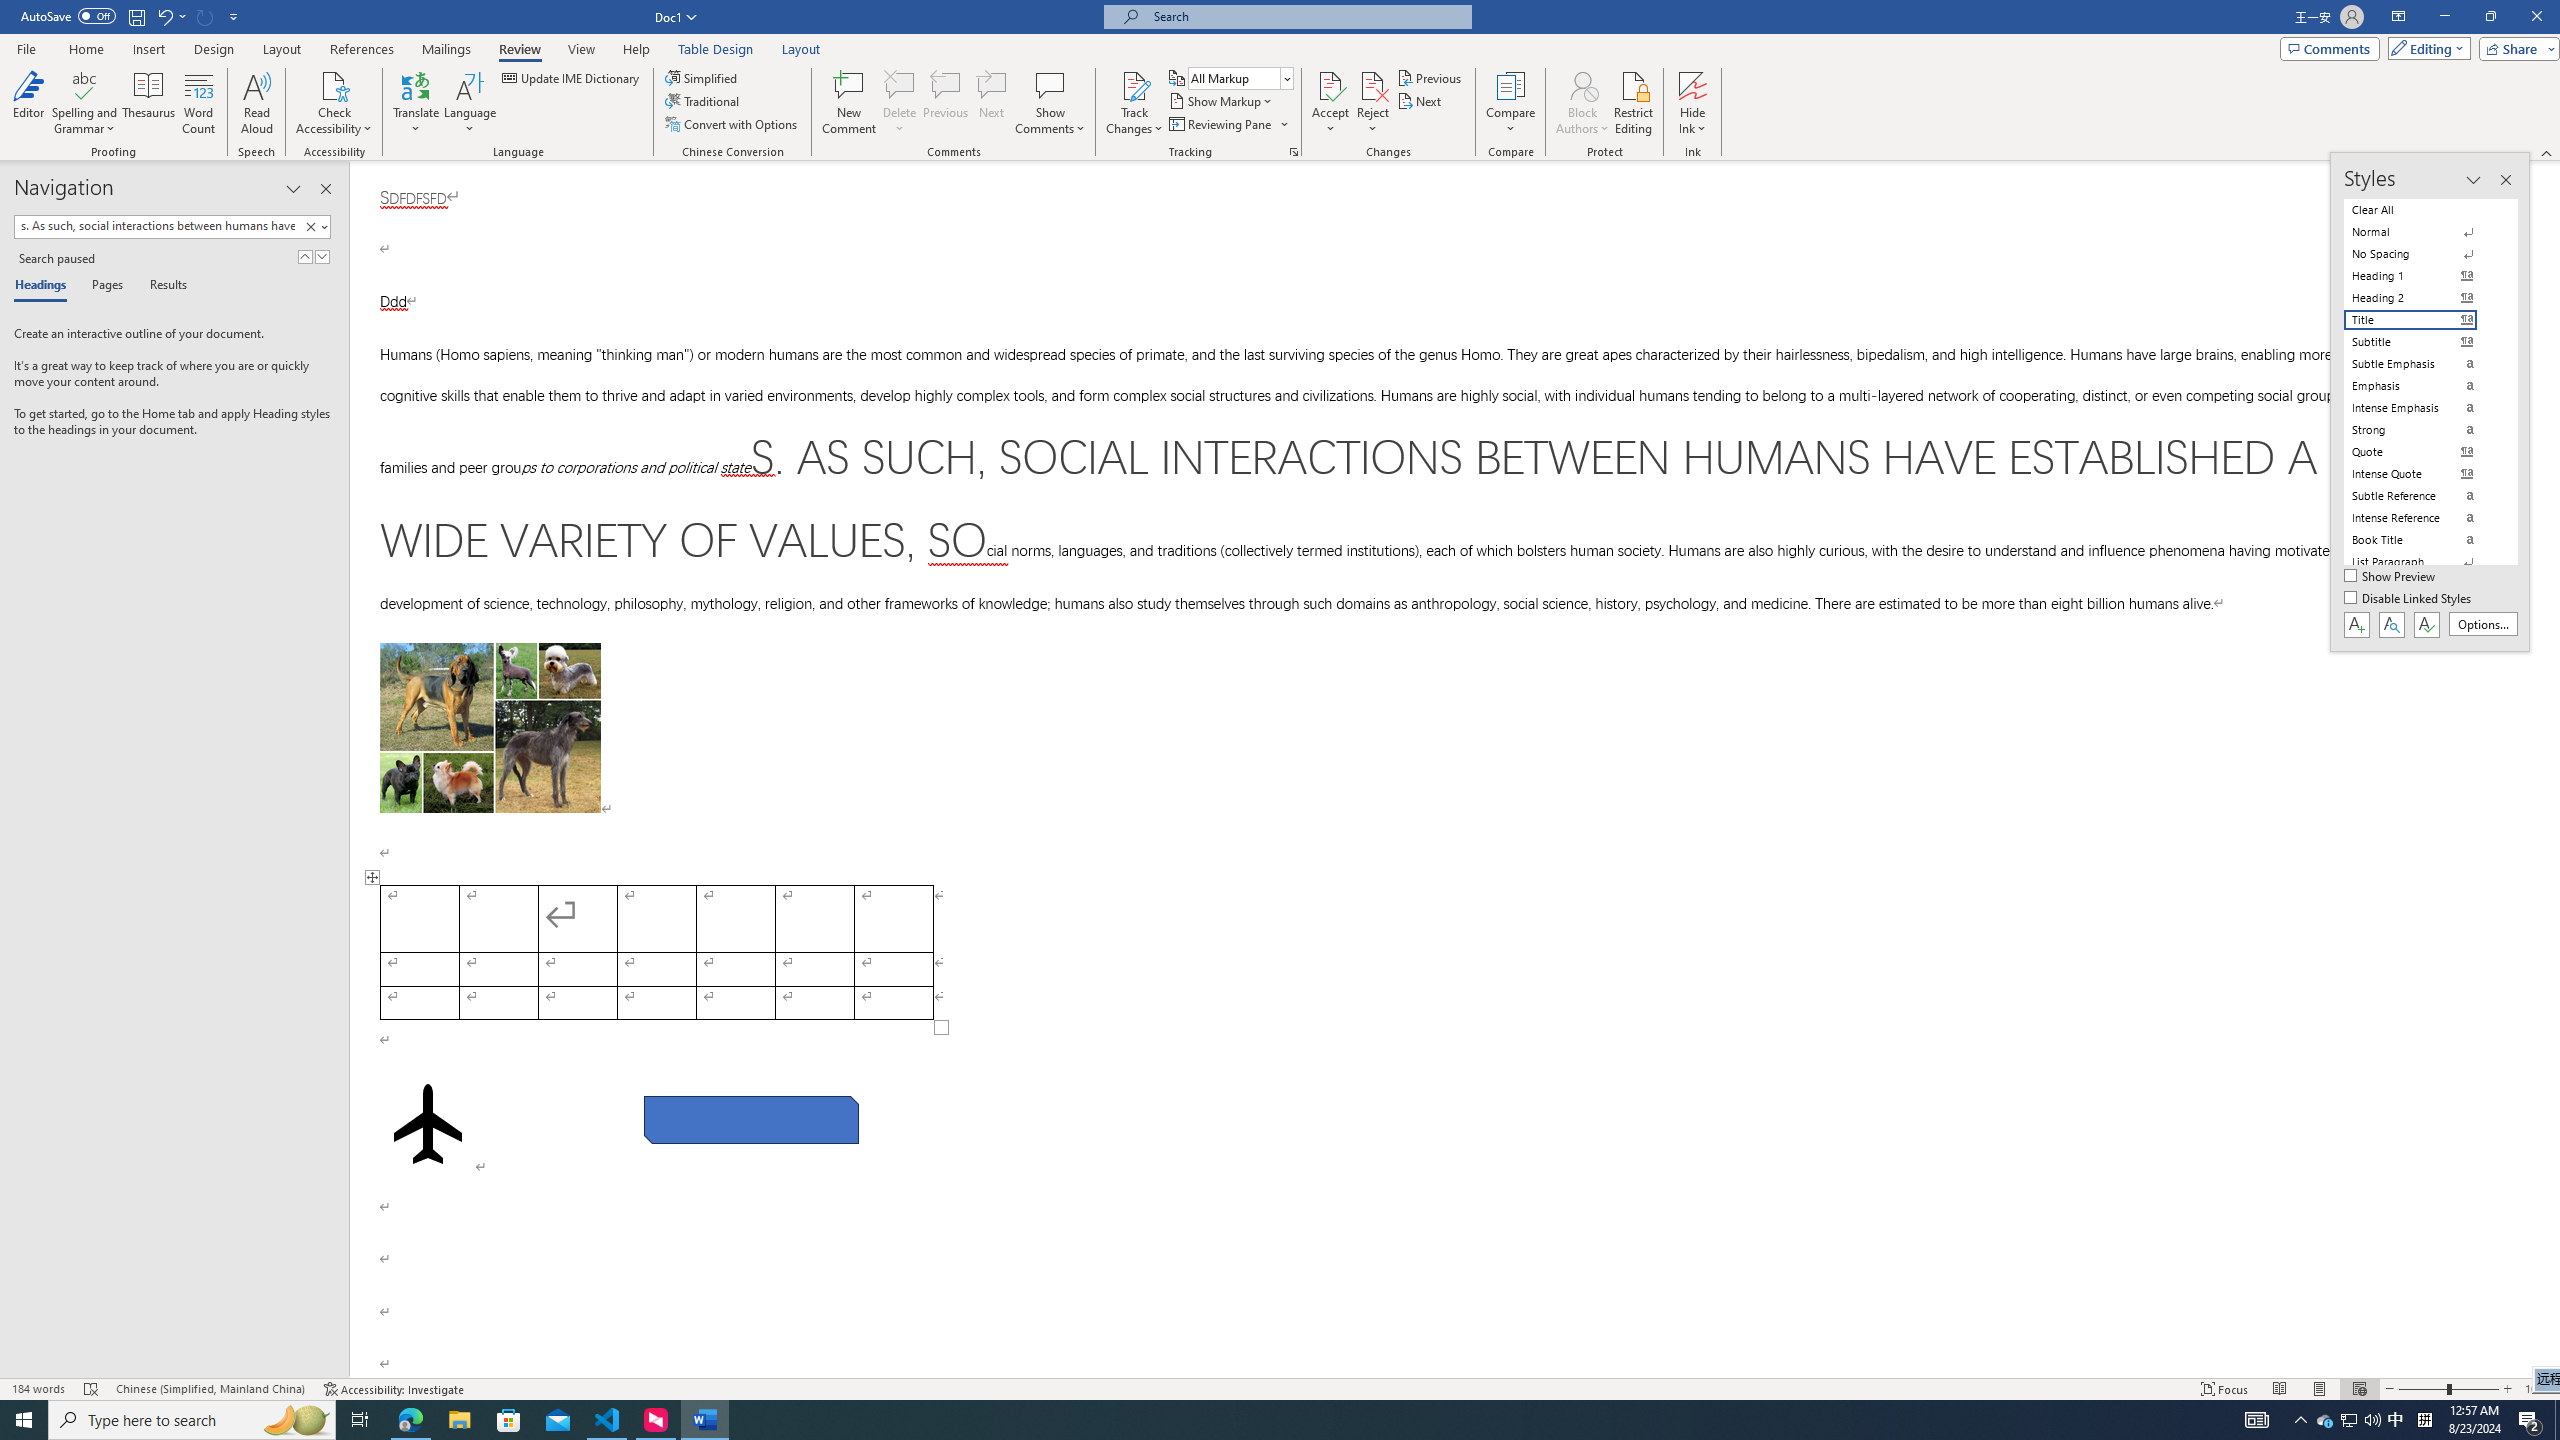  Describe the element at coordinates (257, 103) in the screenshot. I see `Read Aloud` at that location.